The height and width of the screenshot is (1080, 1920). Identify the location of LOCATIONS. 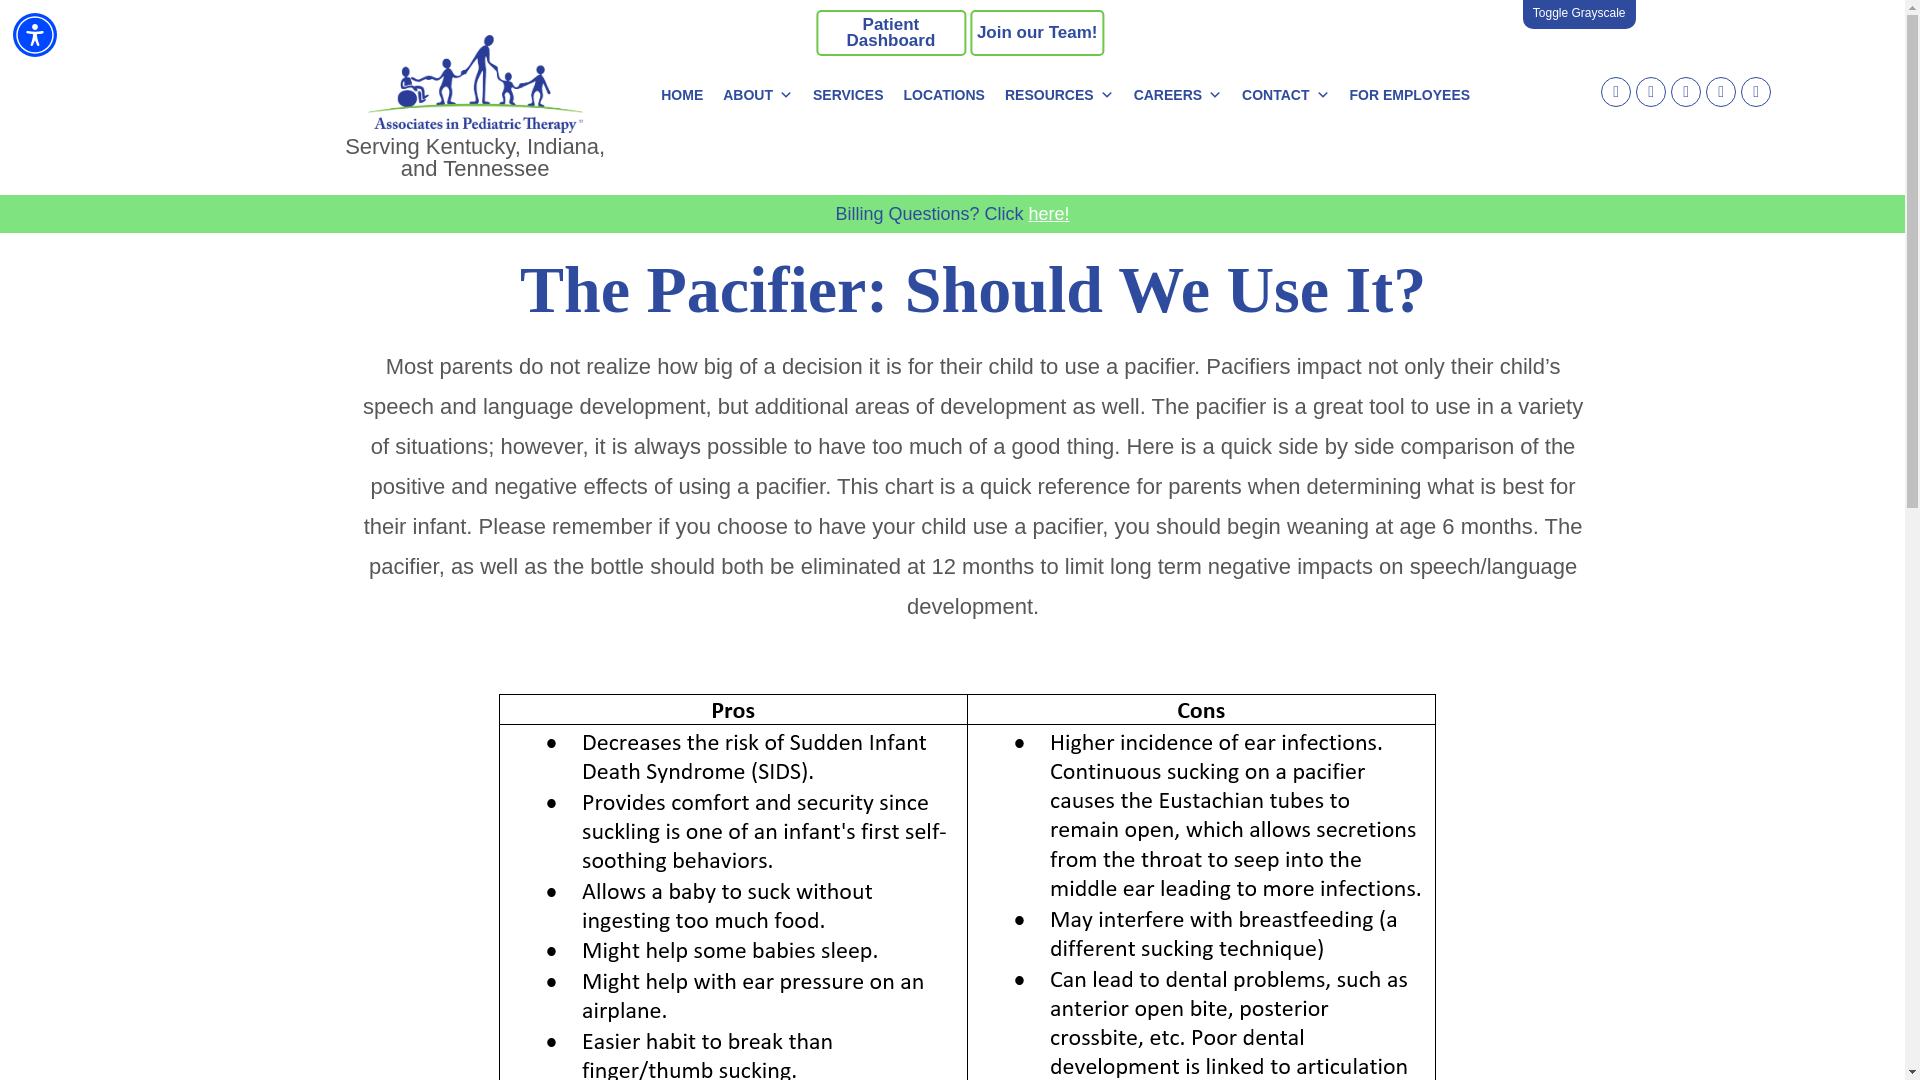
(944, 94).